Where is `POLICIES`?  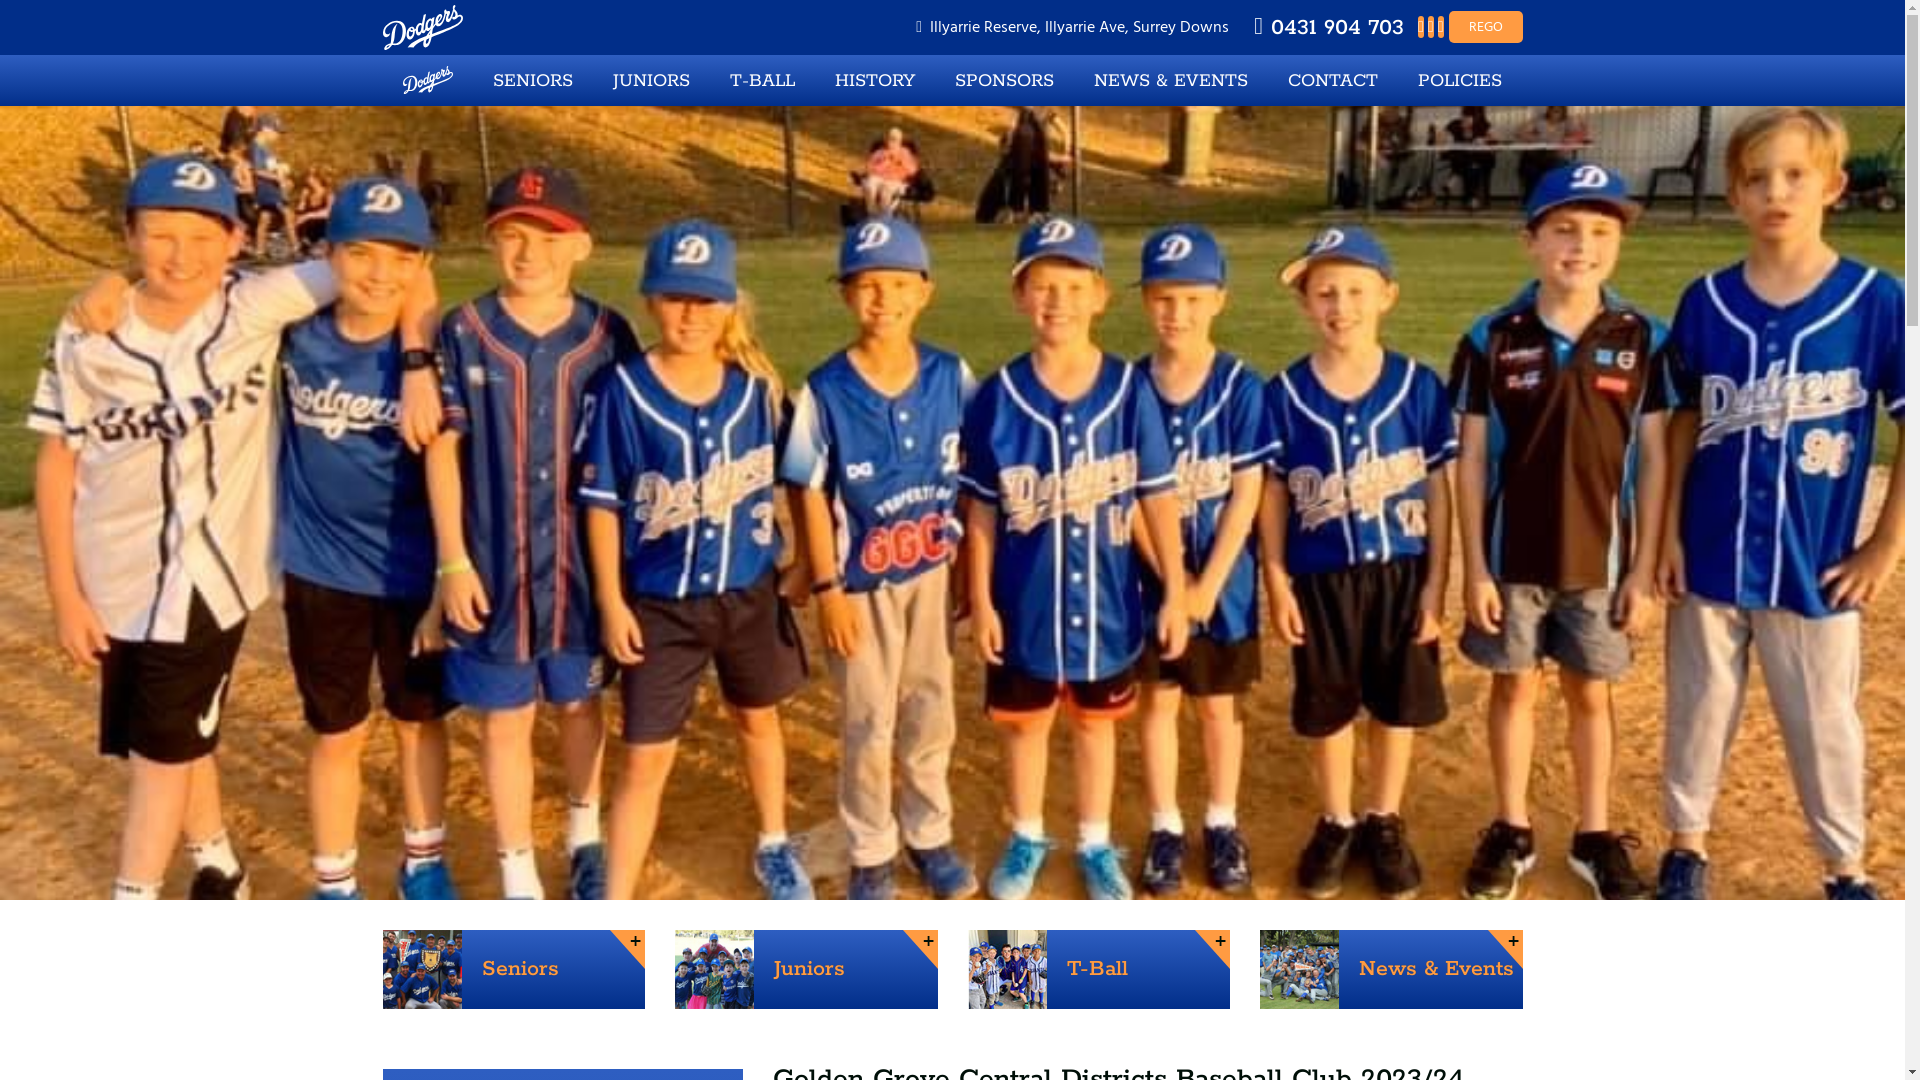
POLICIES is located at coordinates (1460, 80).